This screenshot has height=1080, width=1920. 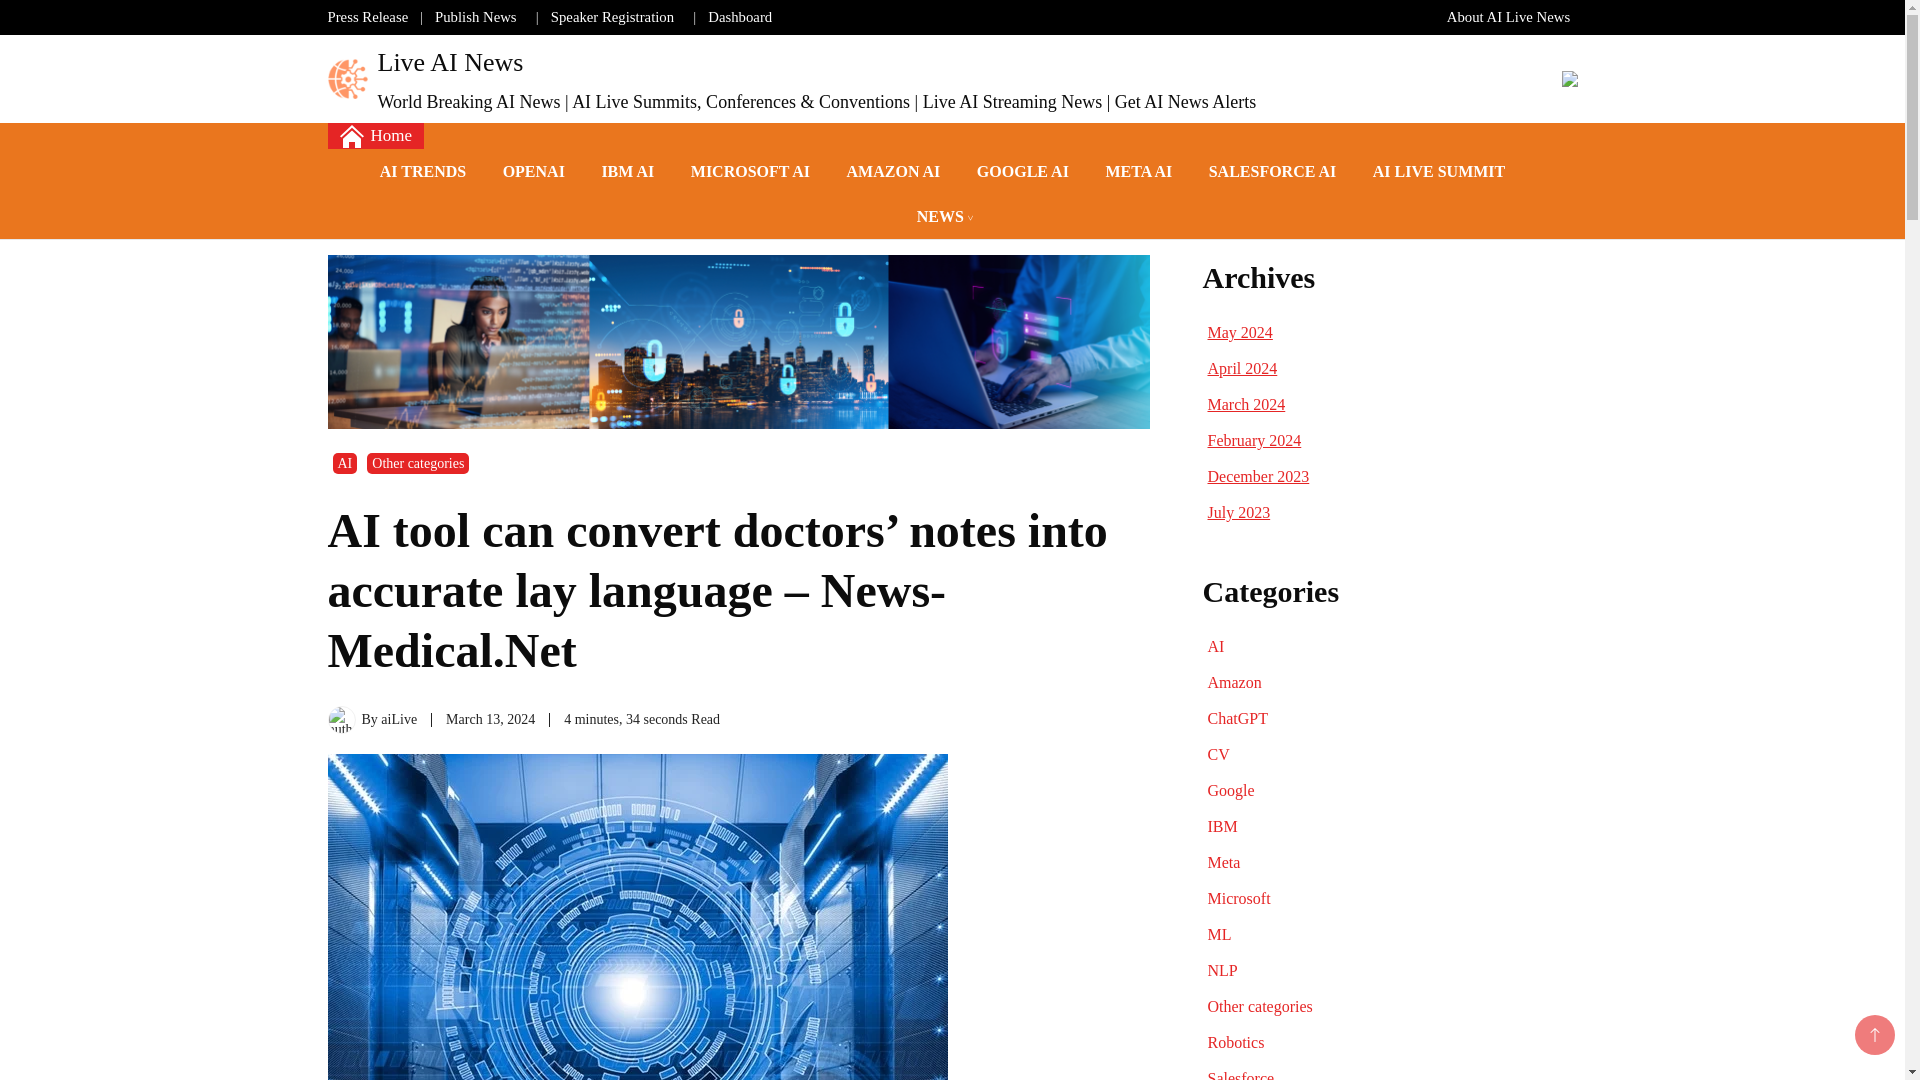 What do you see at coordinates (451, 62) in the screenshot?
I see `Live AI News` at bounding box center [451, 62].